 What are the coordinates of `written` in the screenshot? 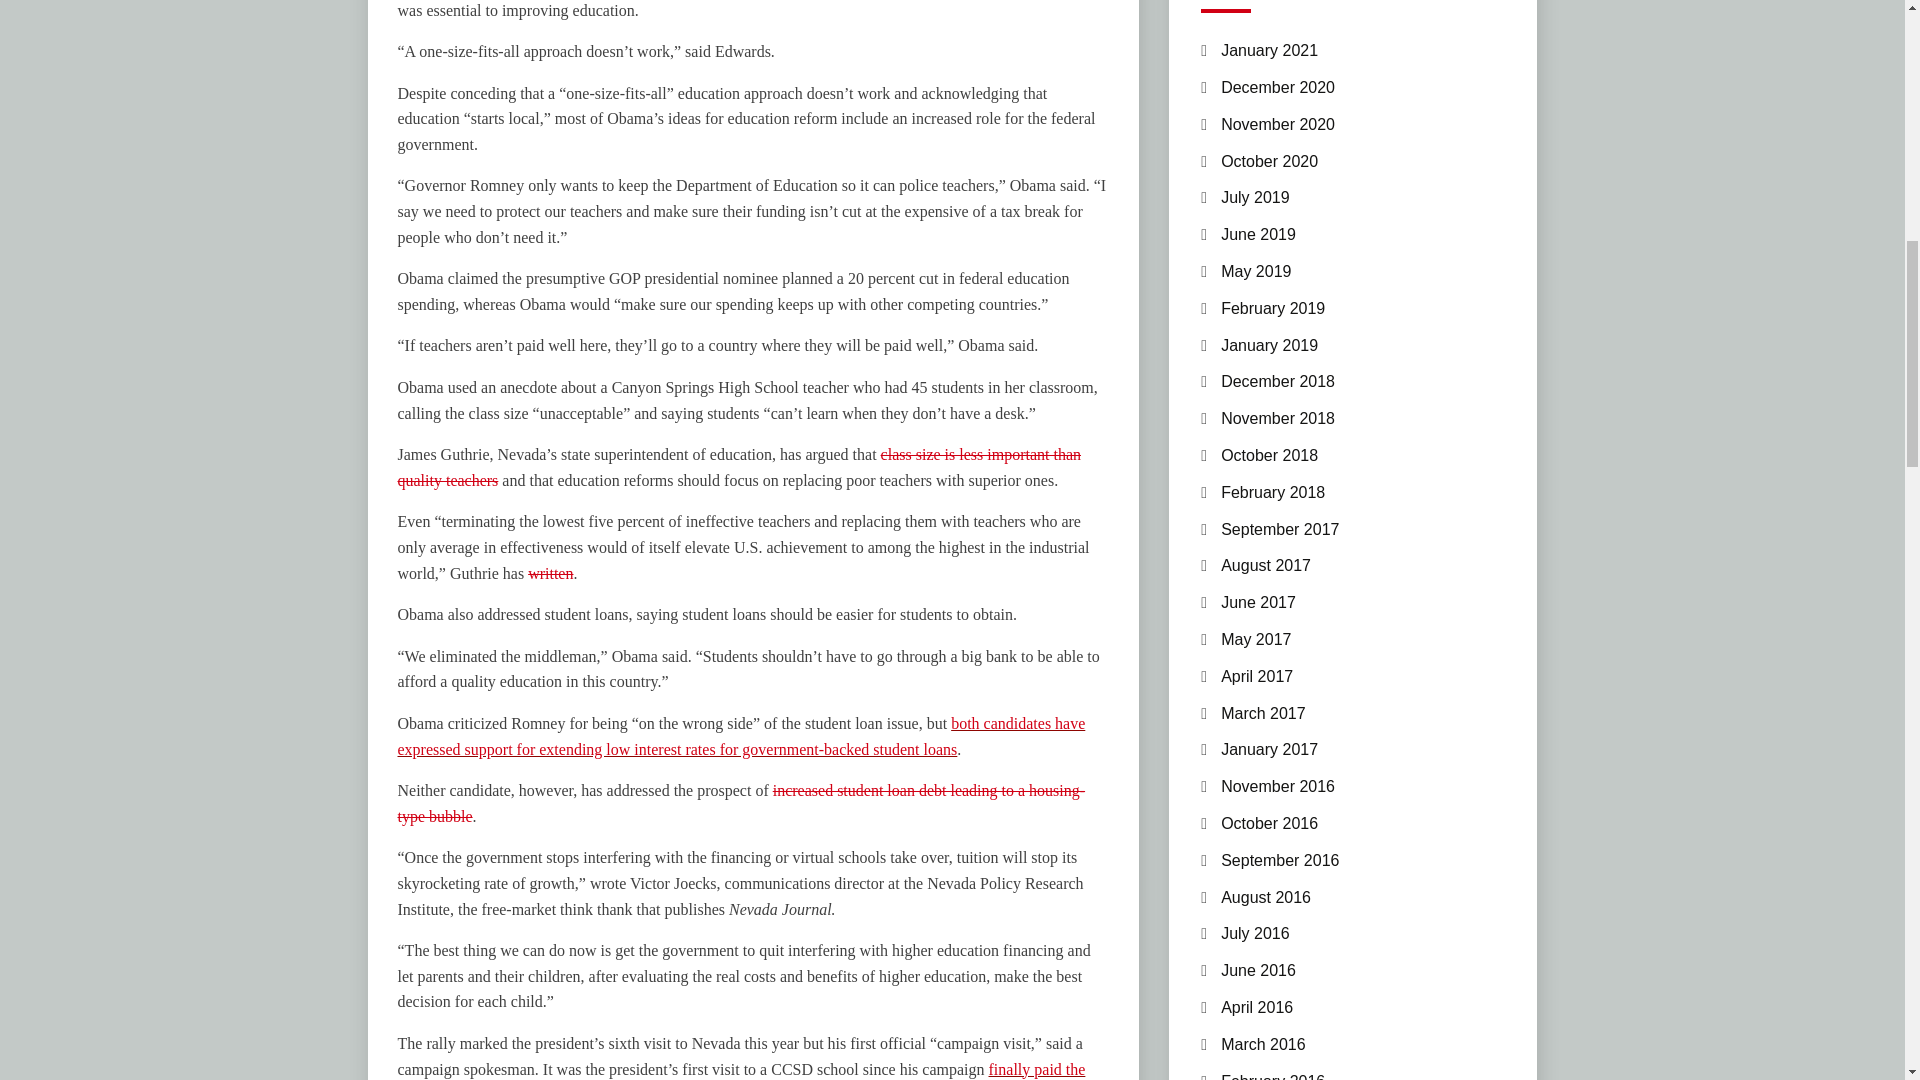 It's located at (550, 573).